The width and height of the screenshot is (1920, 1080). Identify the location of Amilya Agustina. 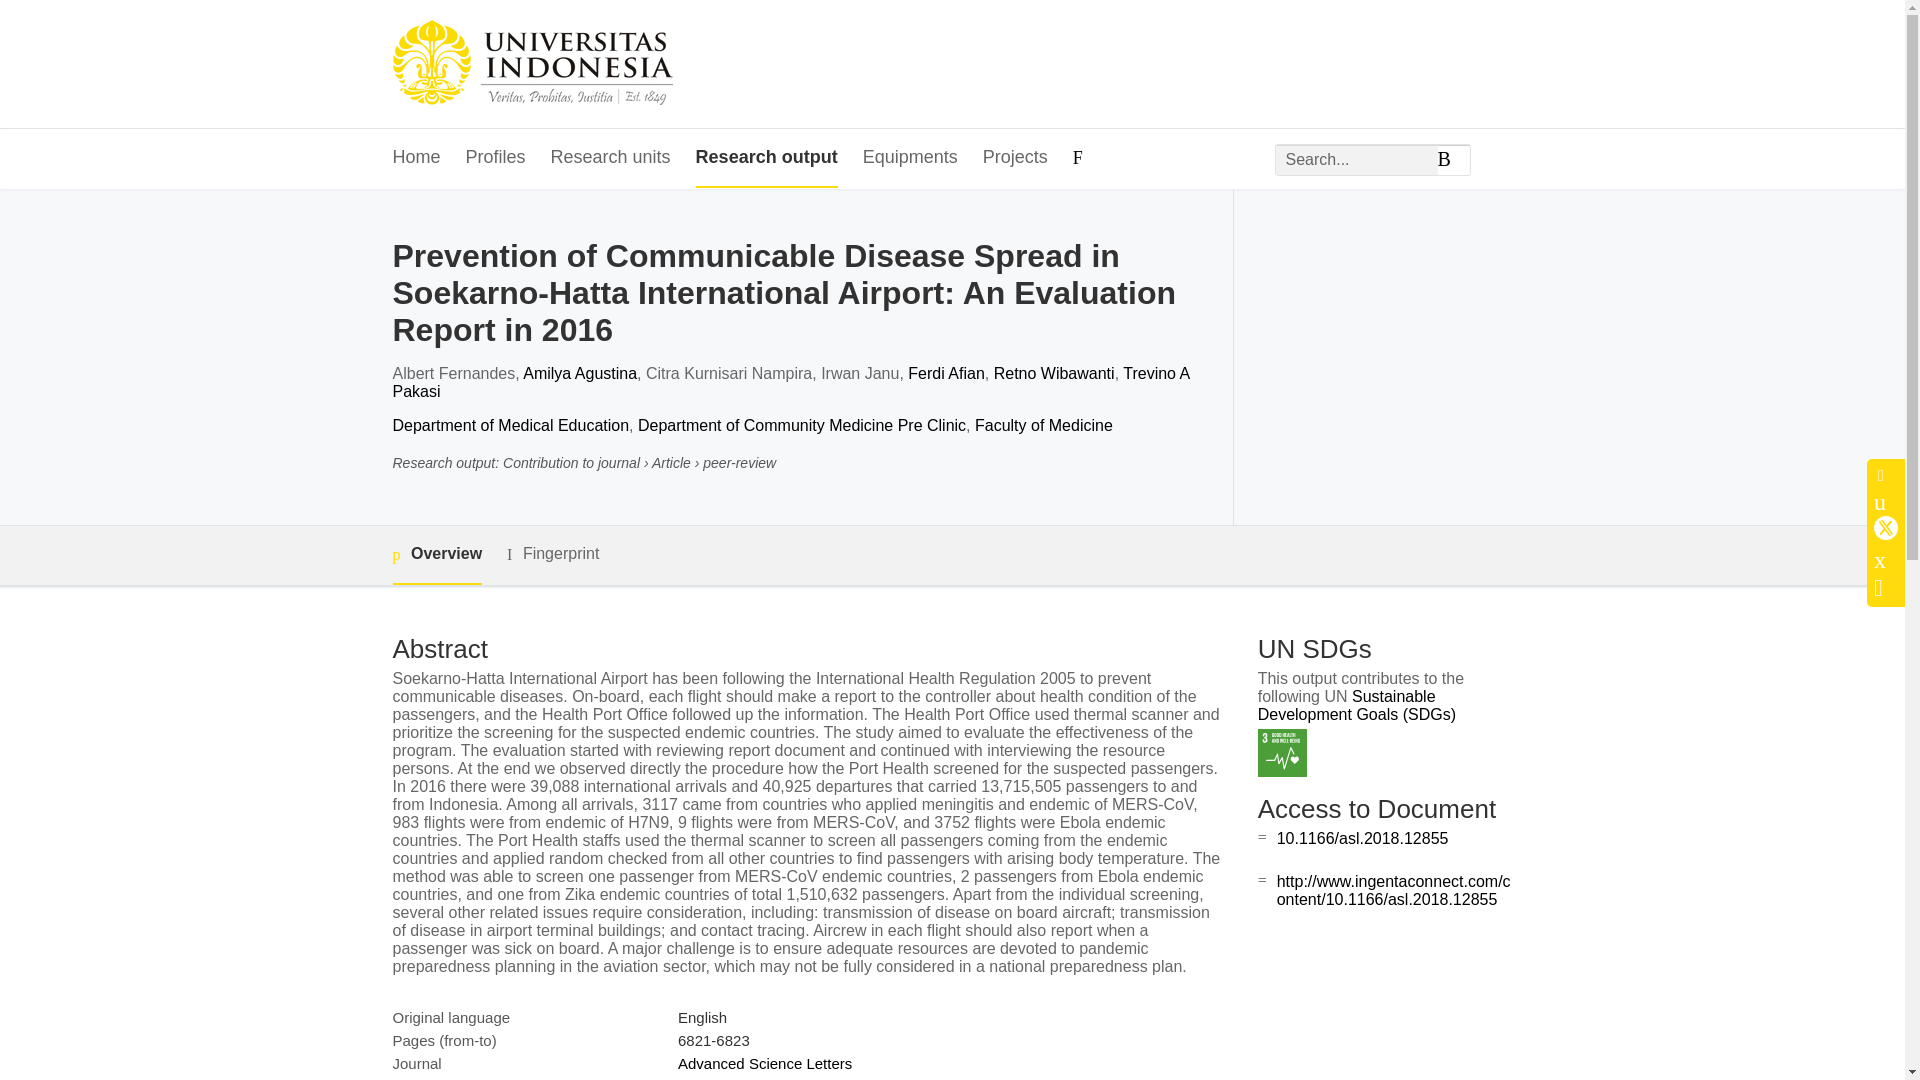
(580, 374).